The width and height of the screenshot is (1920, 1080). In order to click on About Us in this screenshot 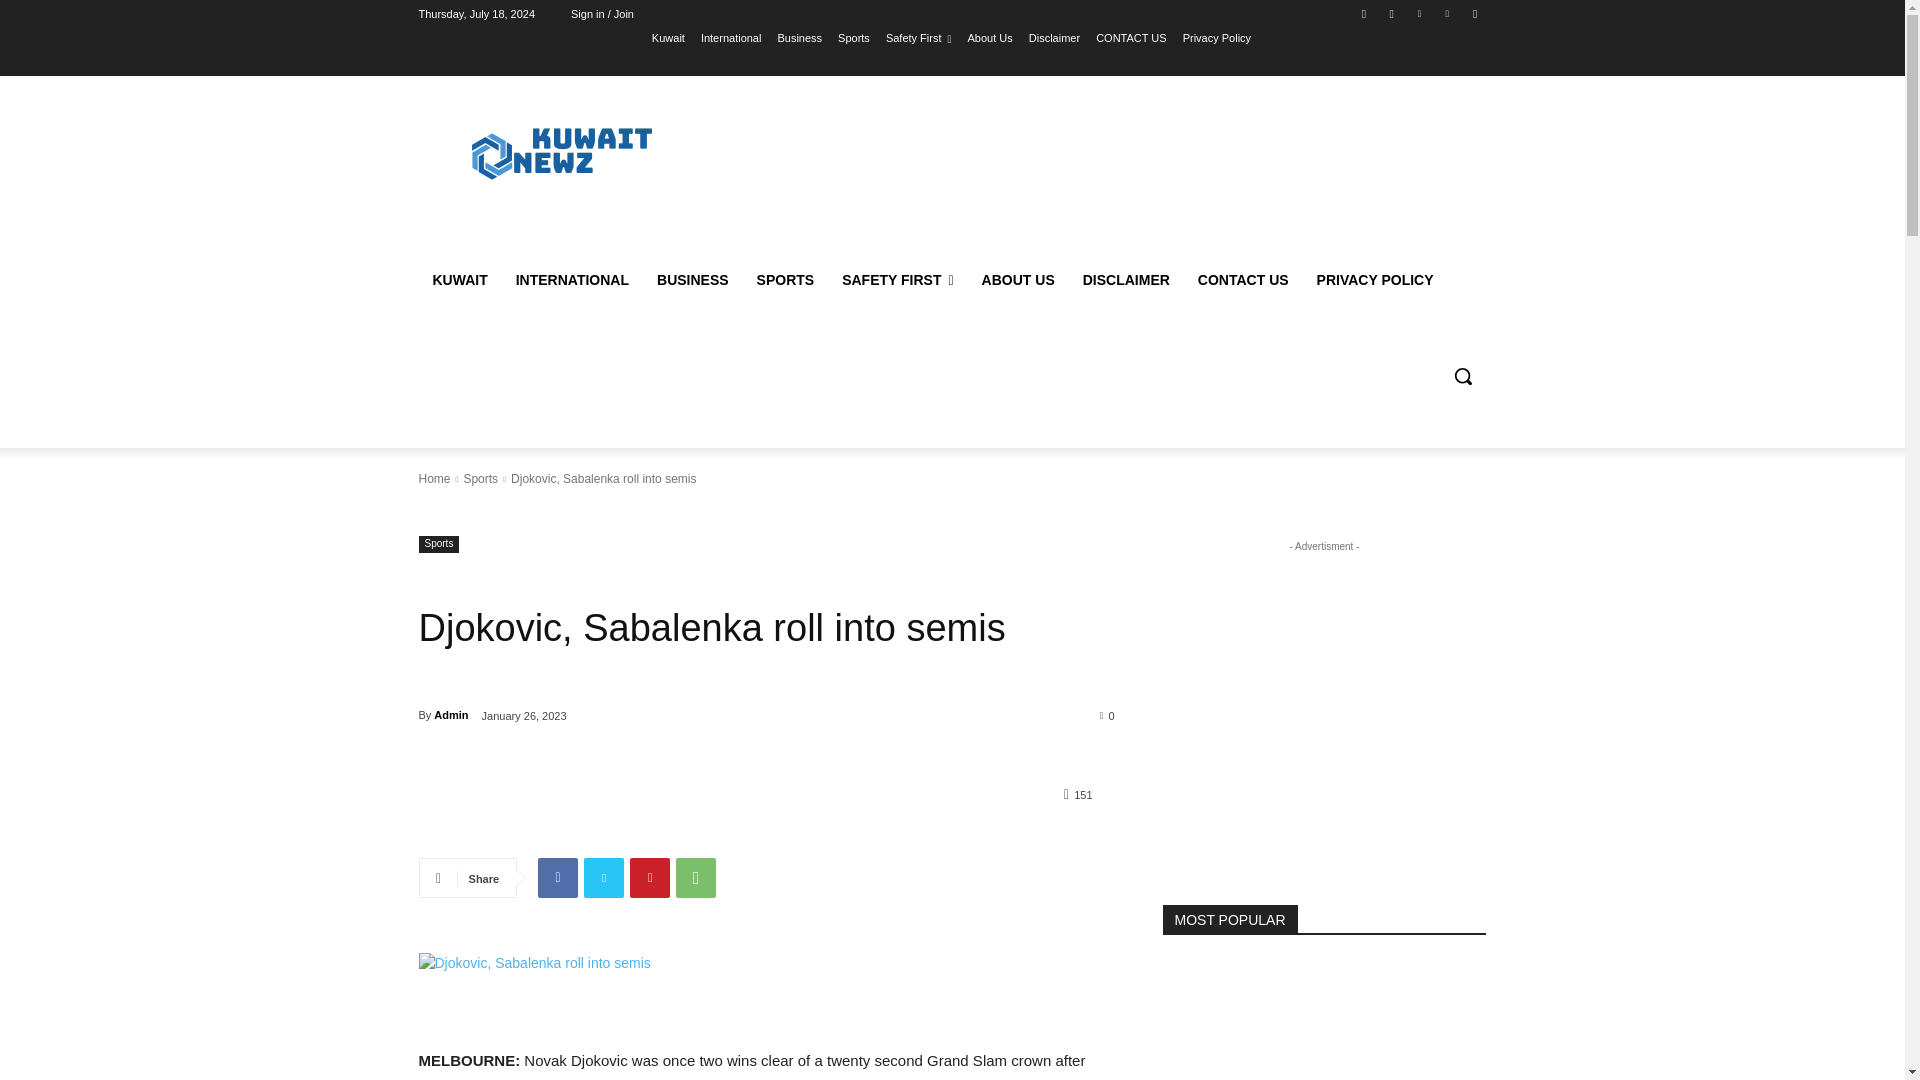, I will do `click(990, 37)`.